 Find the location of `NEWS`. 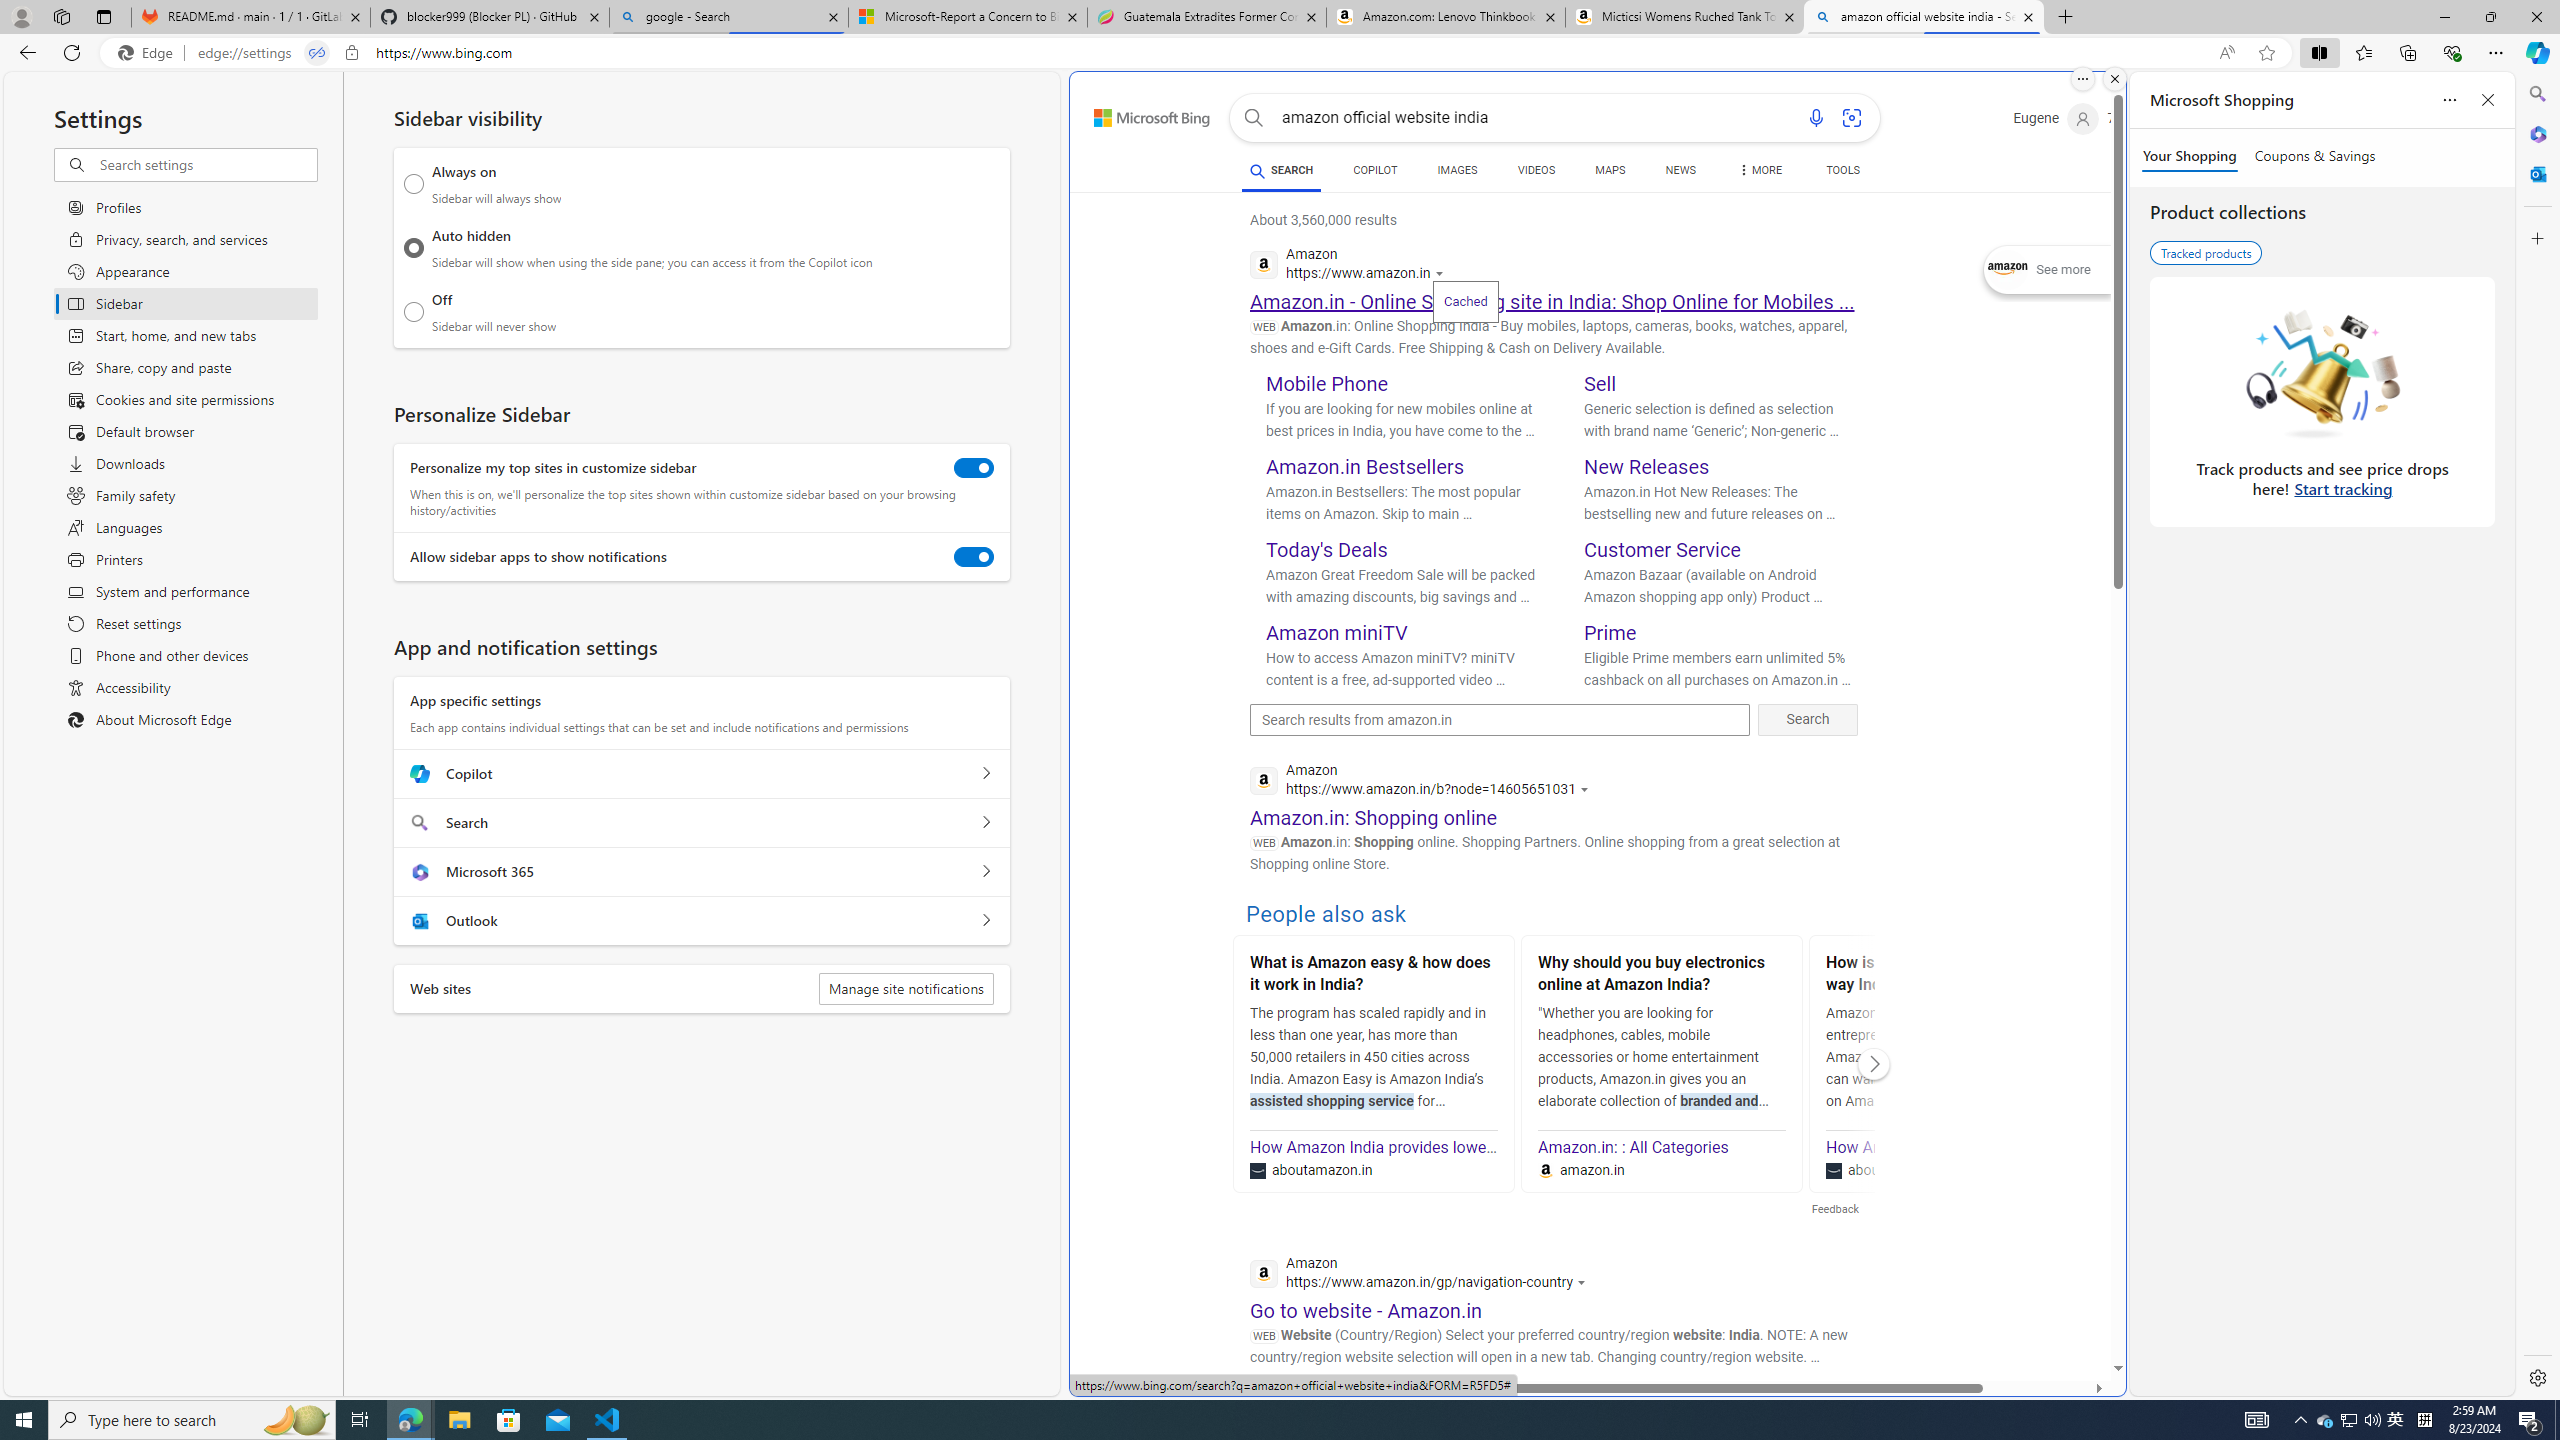

NEWS is located at coordinates (1680, 173).